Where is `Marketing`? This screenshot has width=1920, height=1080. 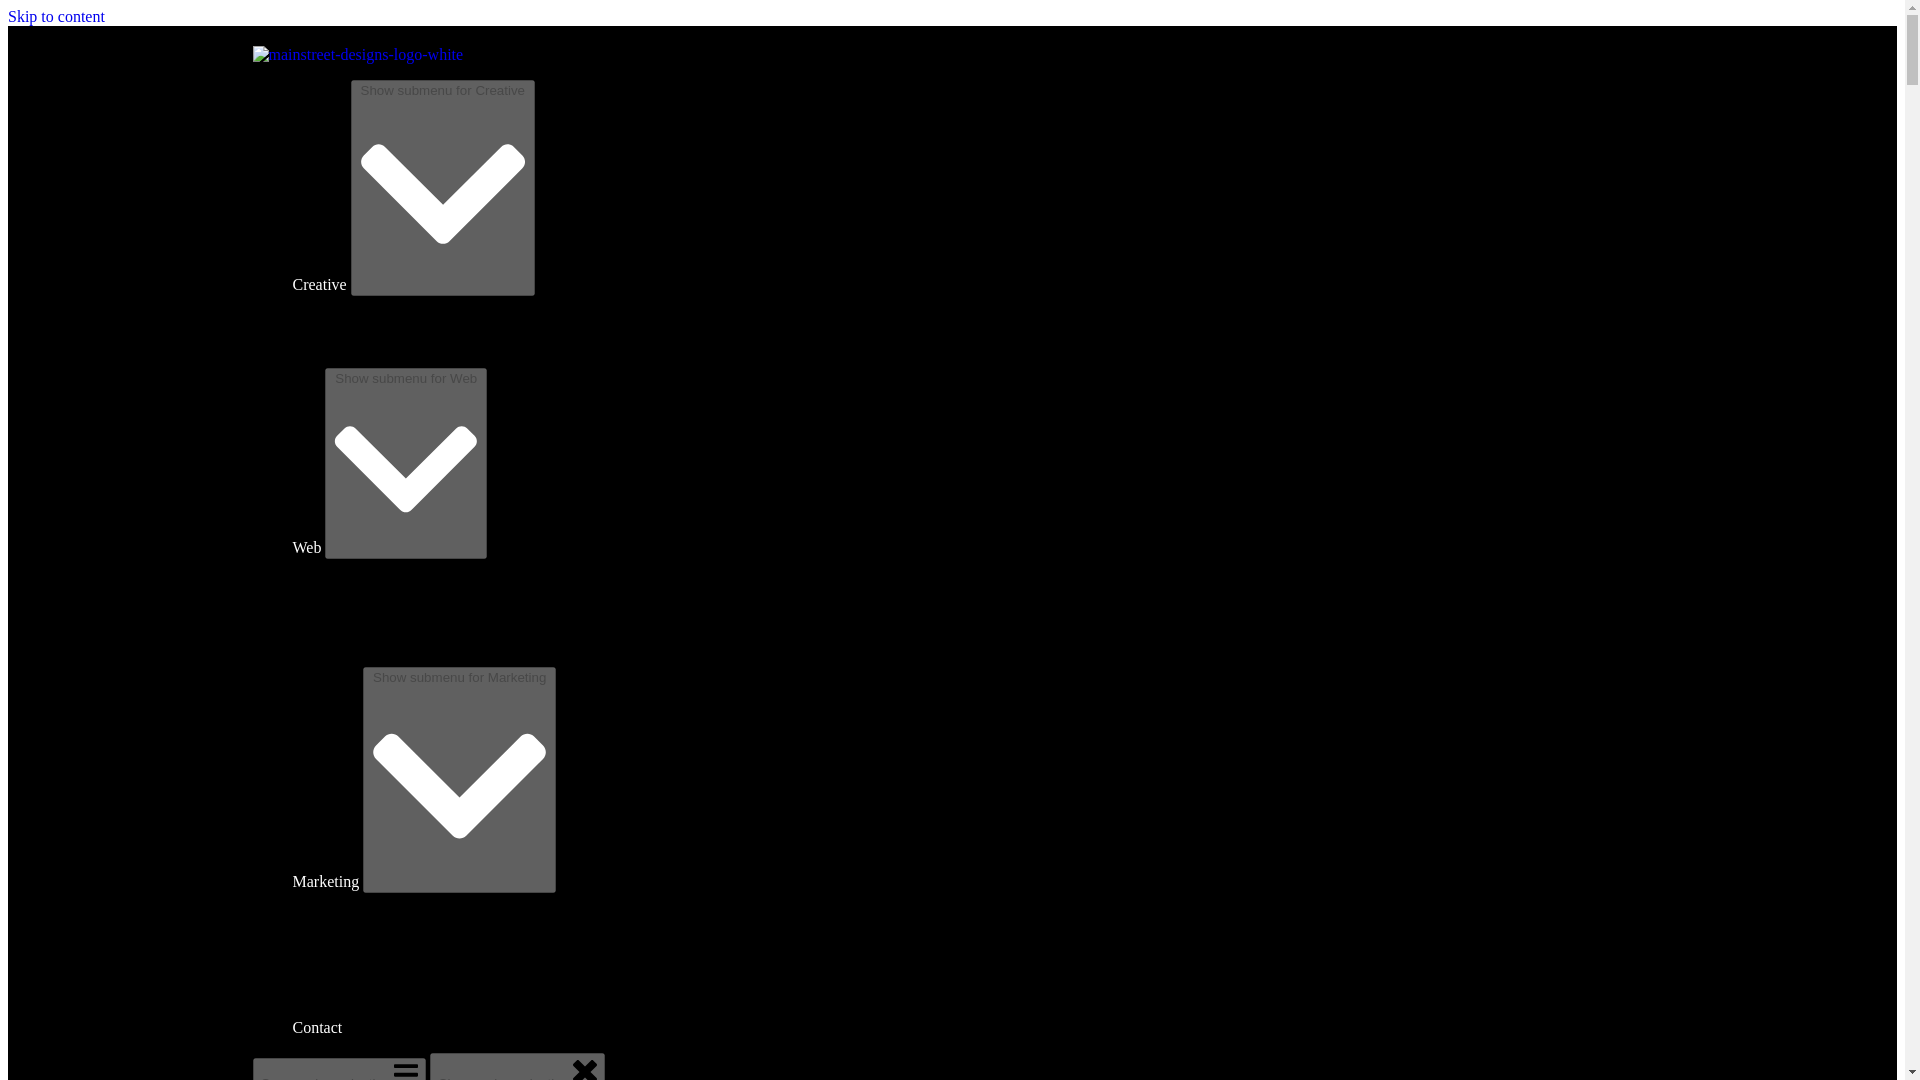
Marketing is located at coordinates (325, 880).